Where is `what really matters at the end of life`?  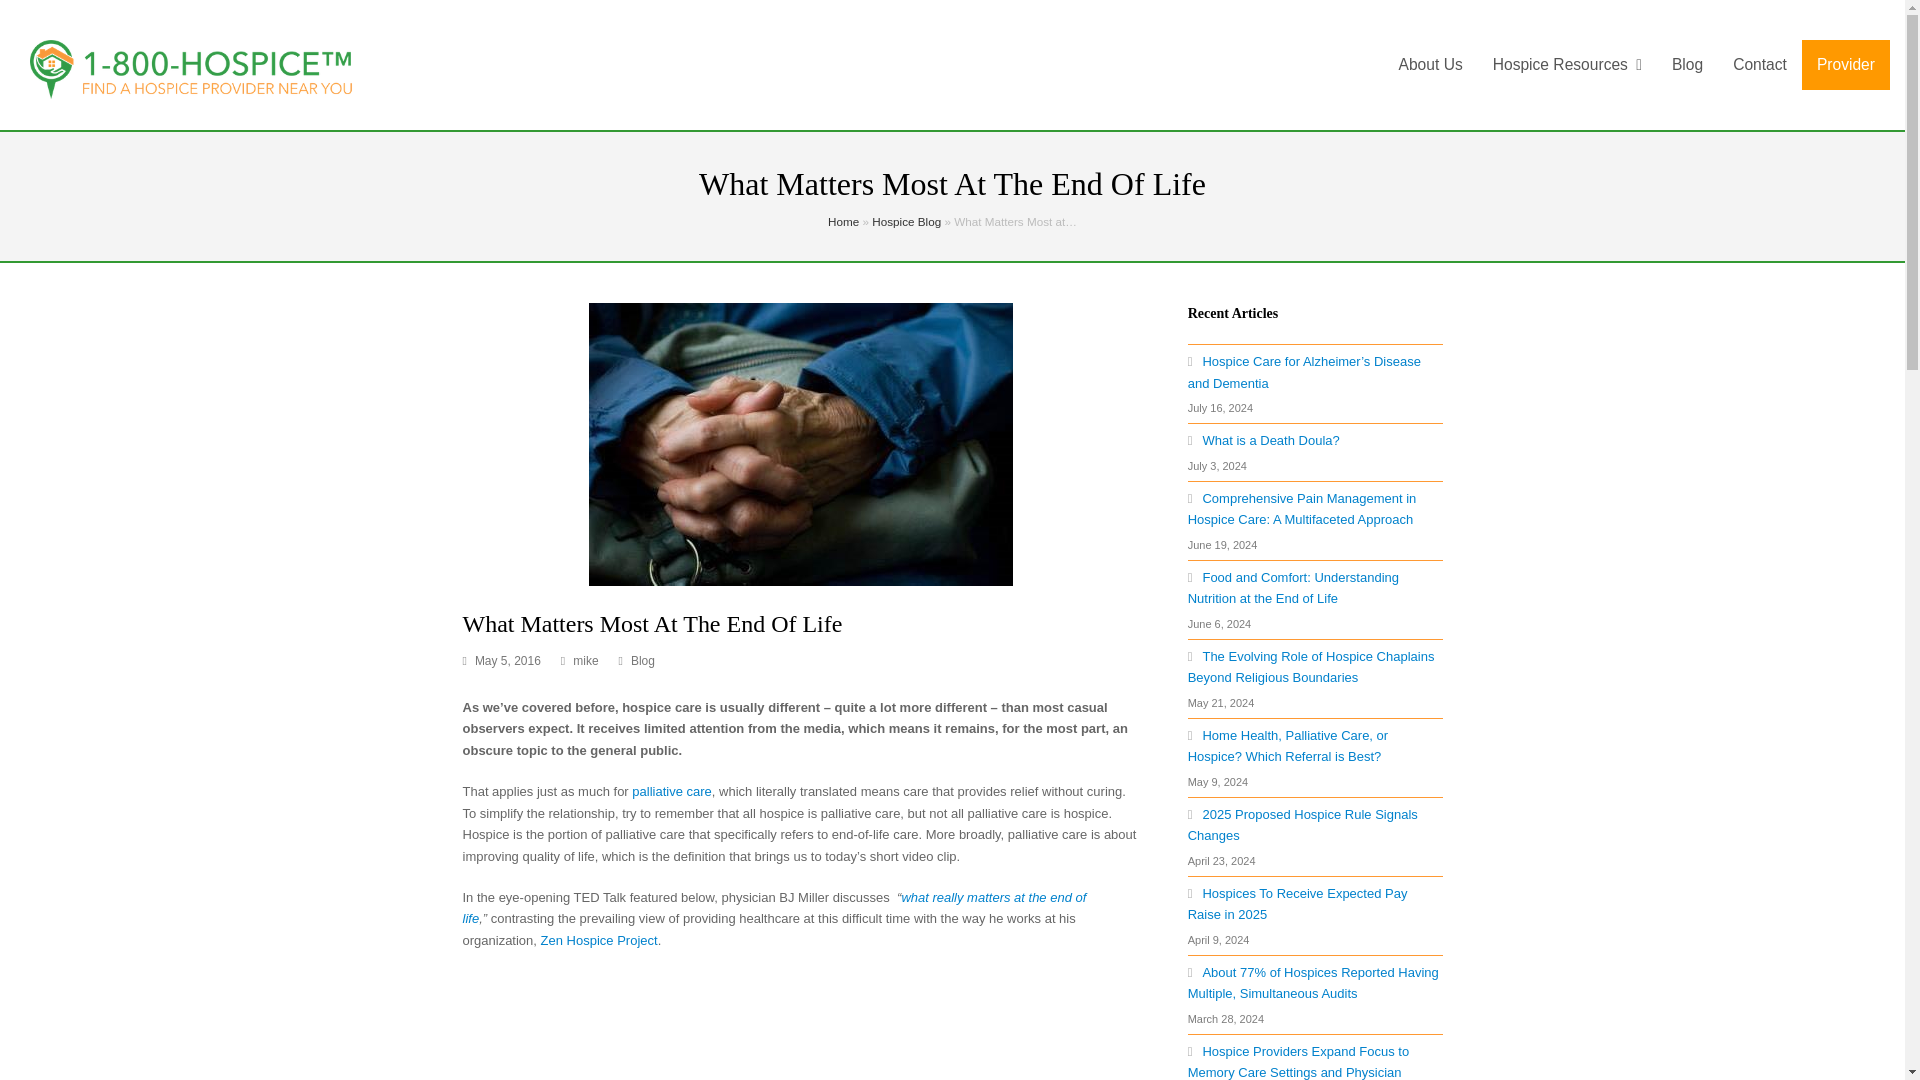 what really matters at the end of life is located at coordinates (774, 907).